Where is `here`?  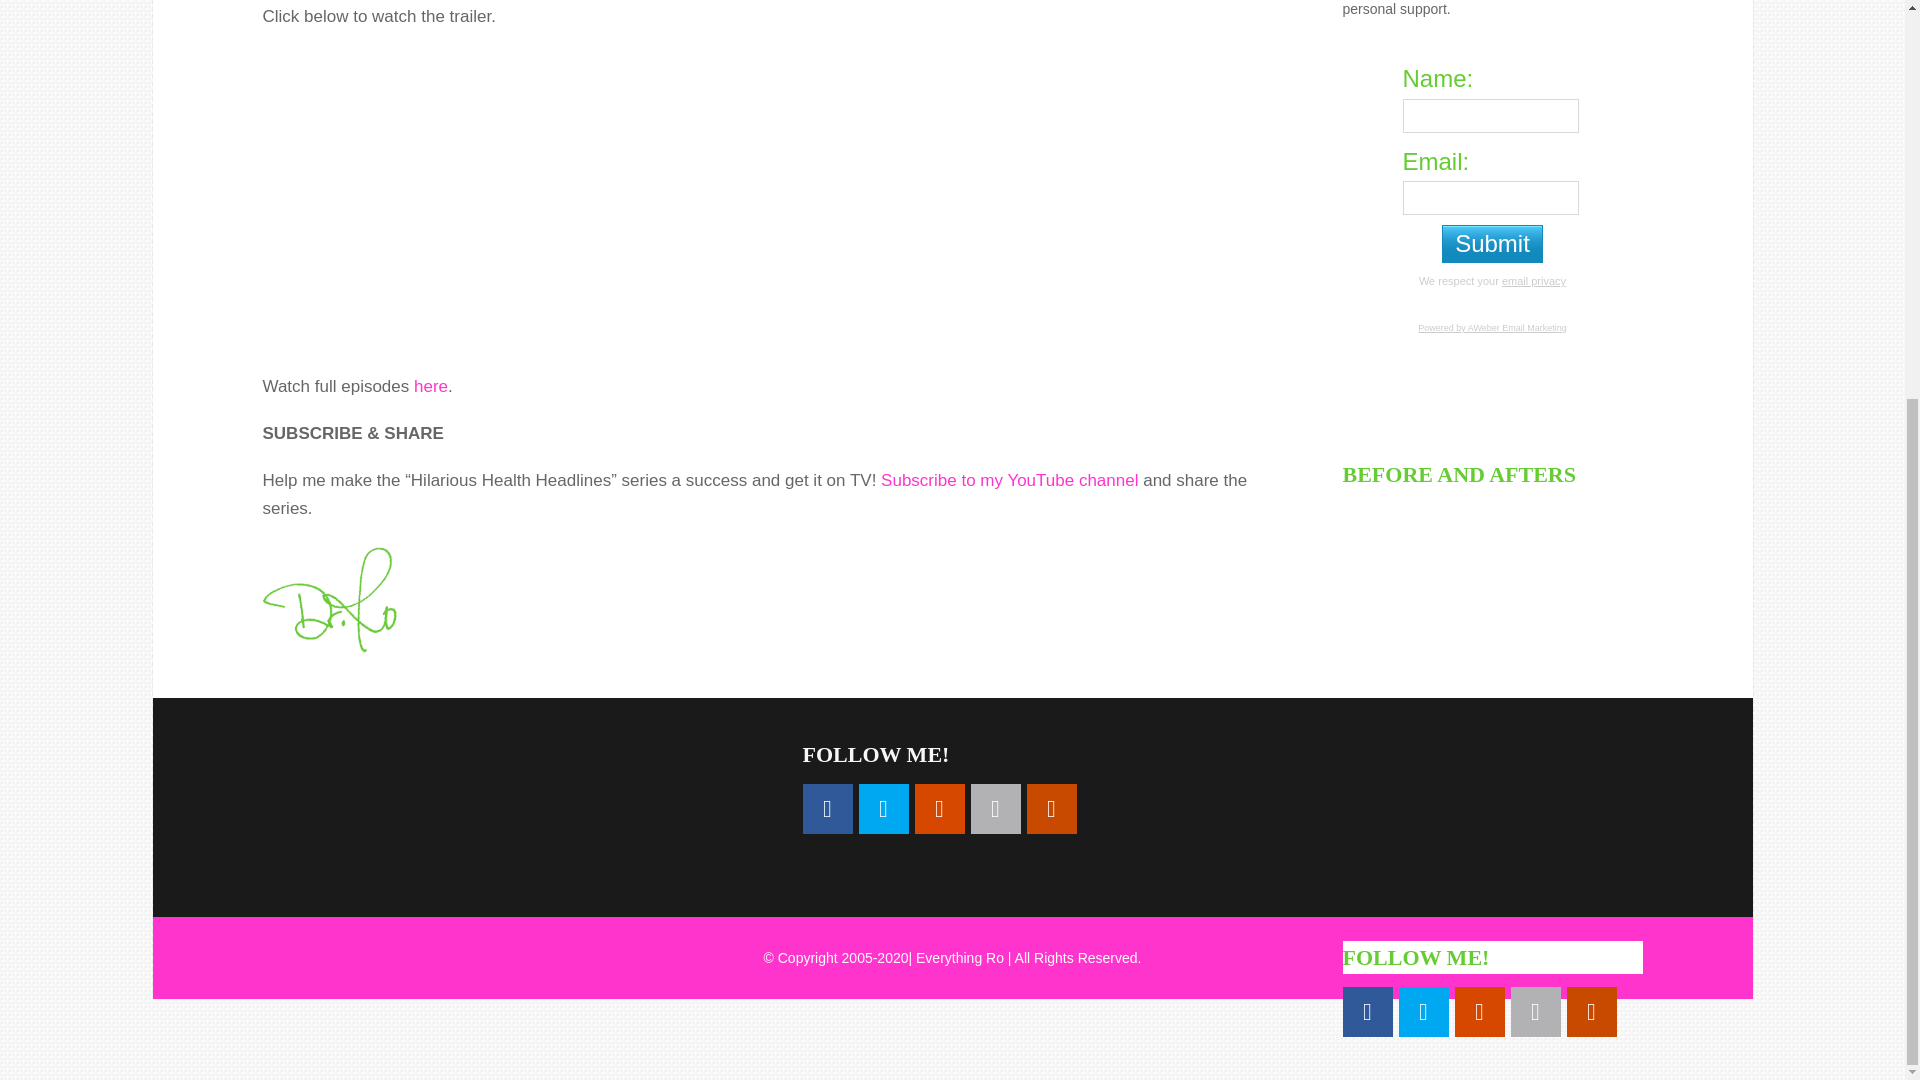 here is located at coordinates (430, 386).